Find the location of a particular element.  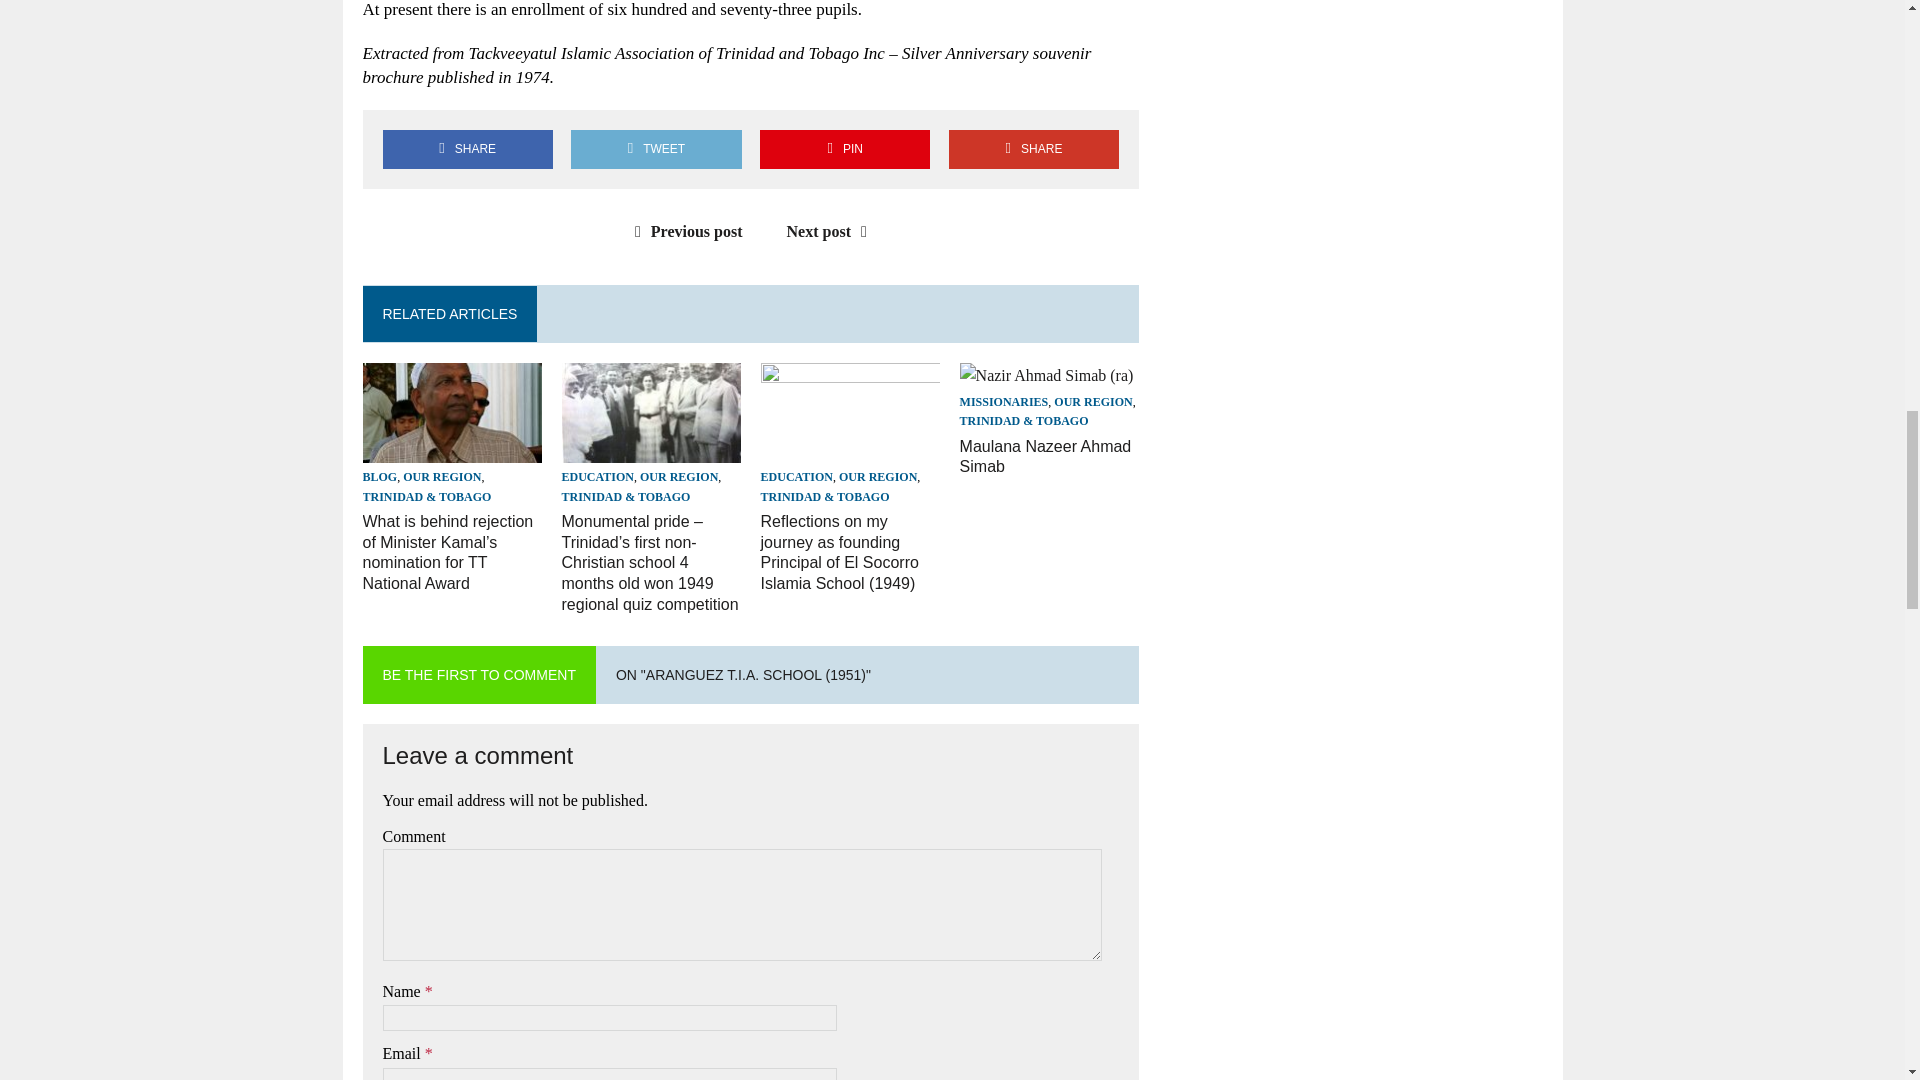

Share on Facebook is located at coordinates (467, 148).